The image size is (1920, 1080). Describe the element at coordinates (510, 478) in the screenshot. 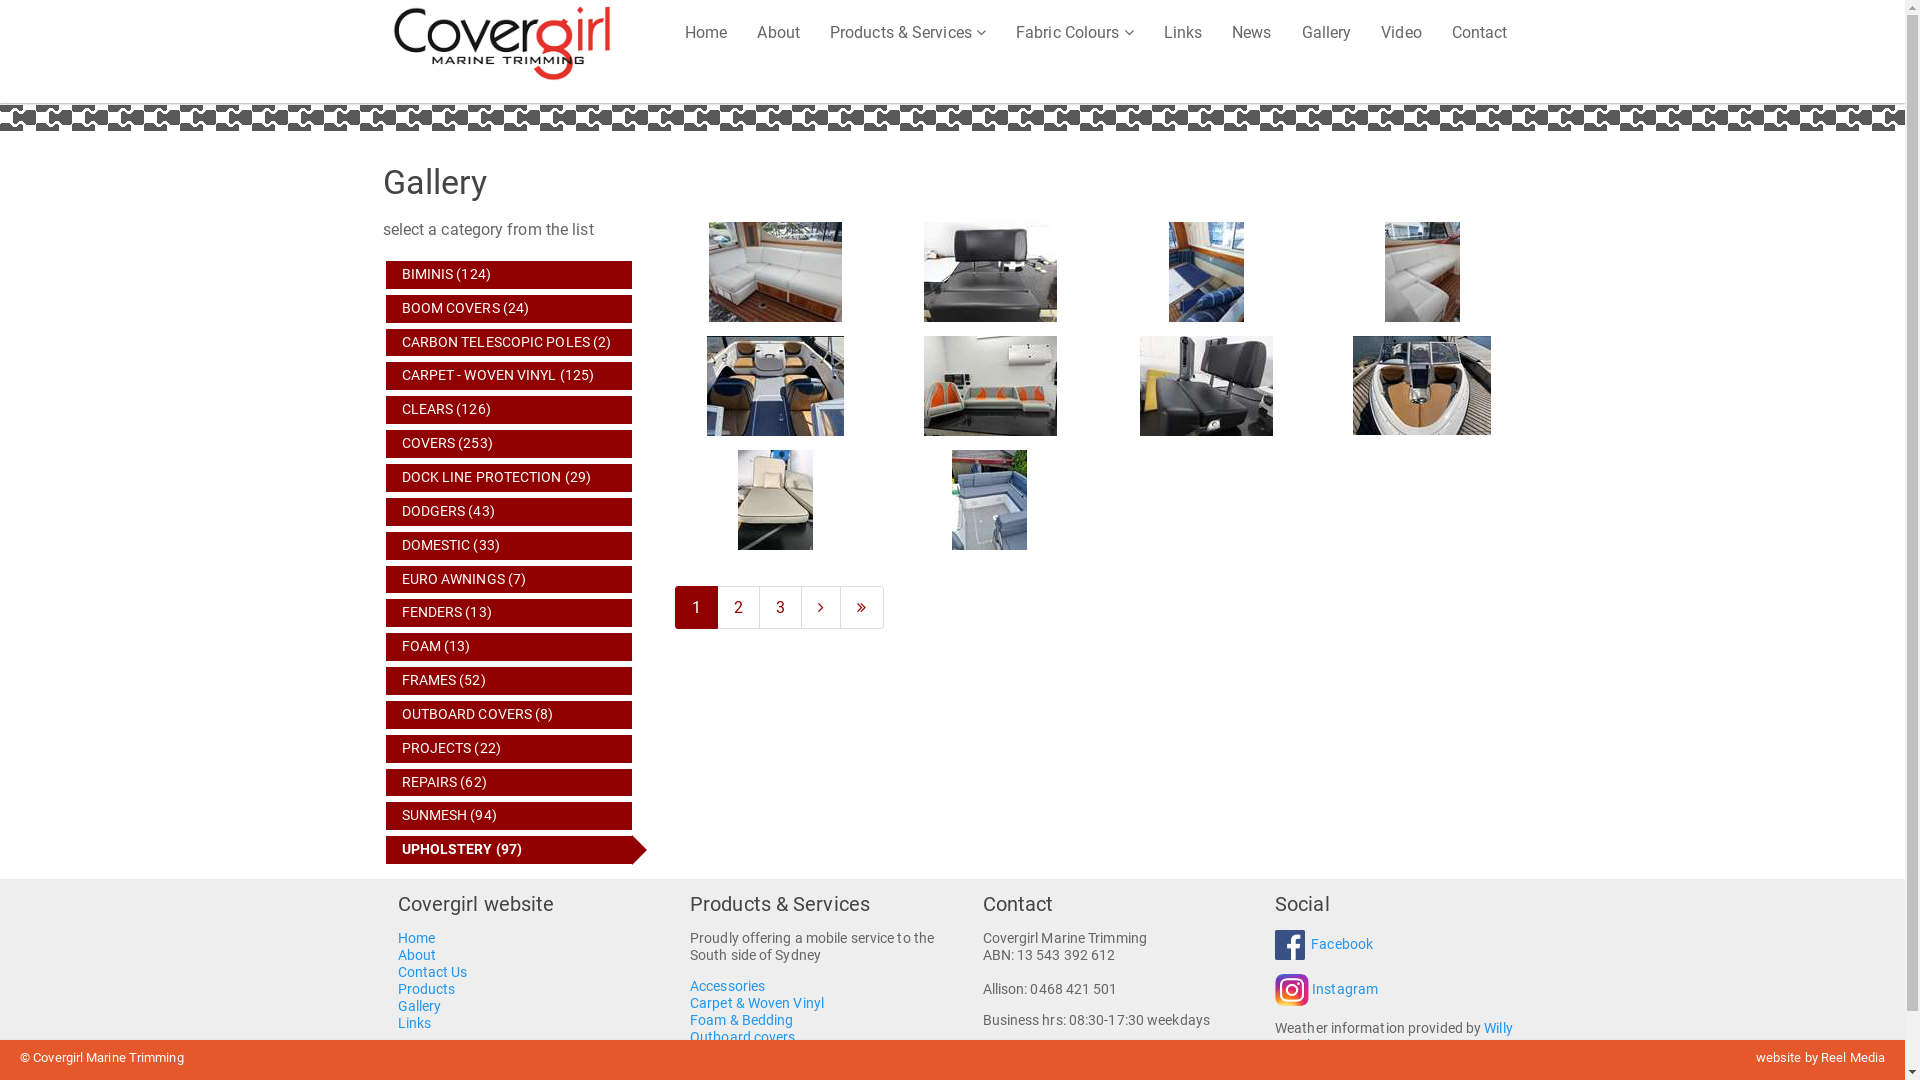

I see `DOCK LINE PROTECTION (29)` at that location.